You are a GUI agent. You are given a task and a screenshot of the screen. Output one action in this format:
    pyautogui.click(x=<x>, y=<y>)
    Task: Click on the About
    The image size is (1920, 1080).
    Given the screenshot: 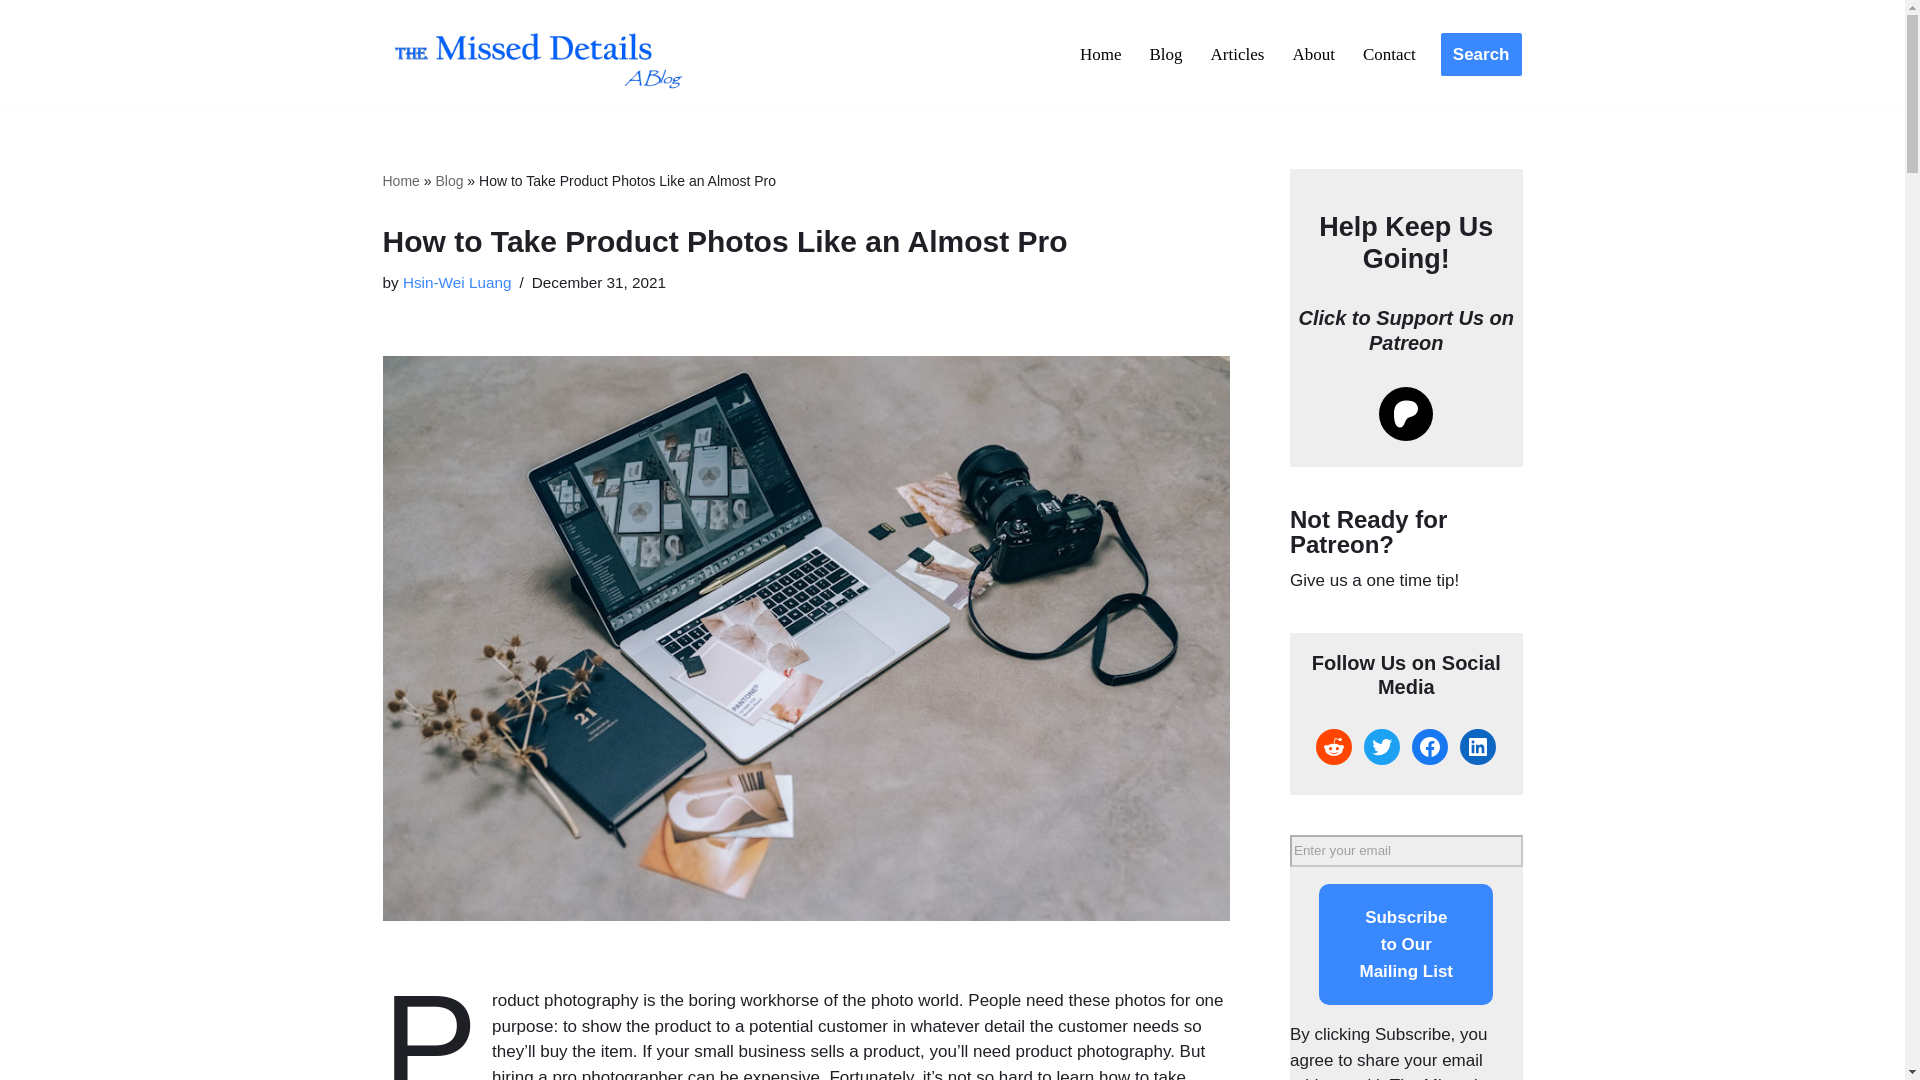 What is the action you would take?
    pyautogui.click(x=1313, y=54)
    